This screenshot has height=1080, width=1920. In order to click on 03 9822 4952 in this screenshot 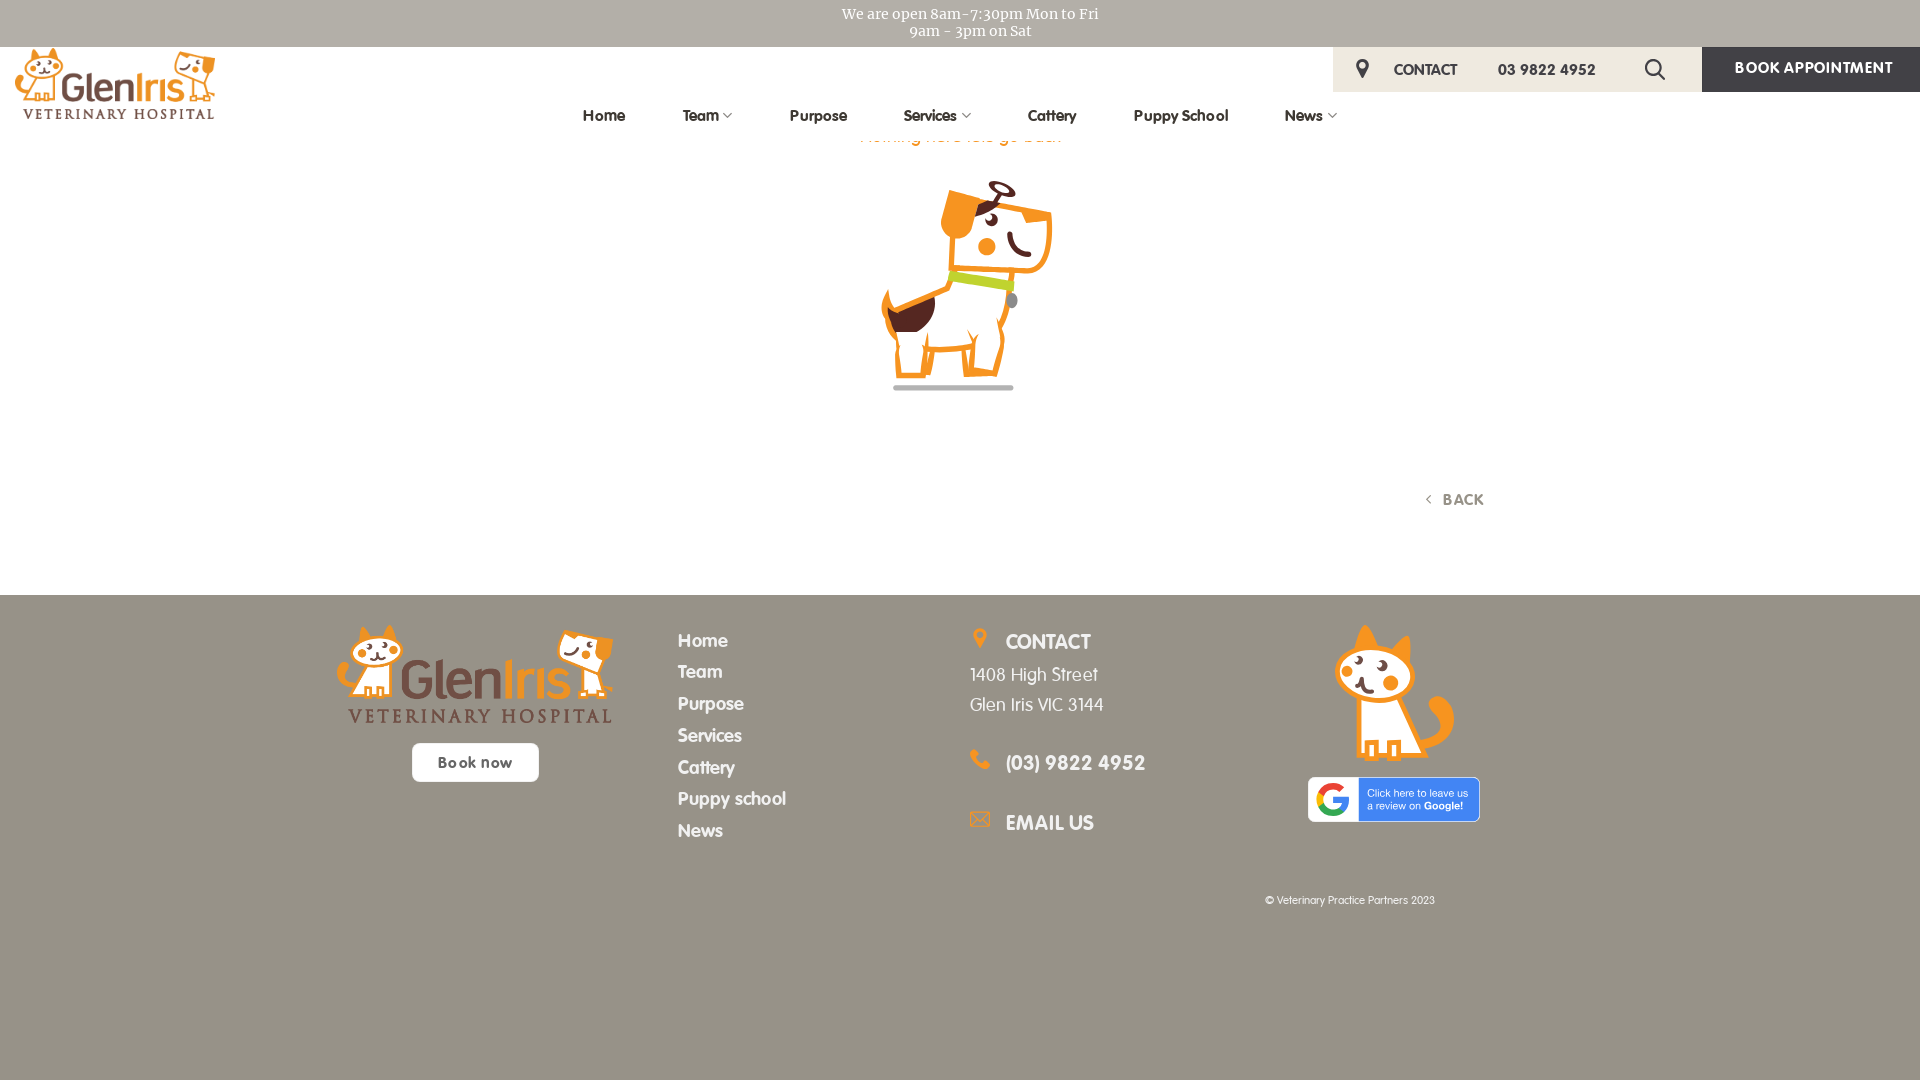, I will do `click(1547, 68)`.